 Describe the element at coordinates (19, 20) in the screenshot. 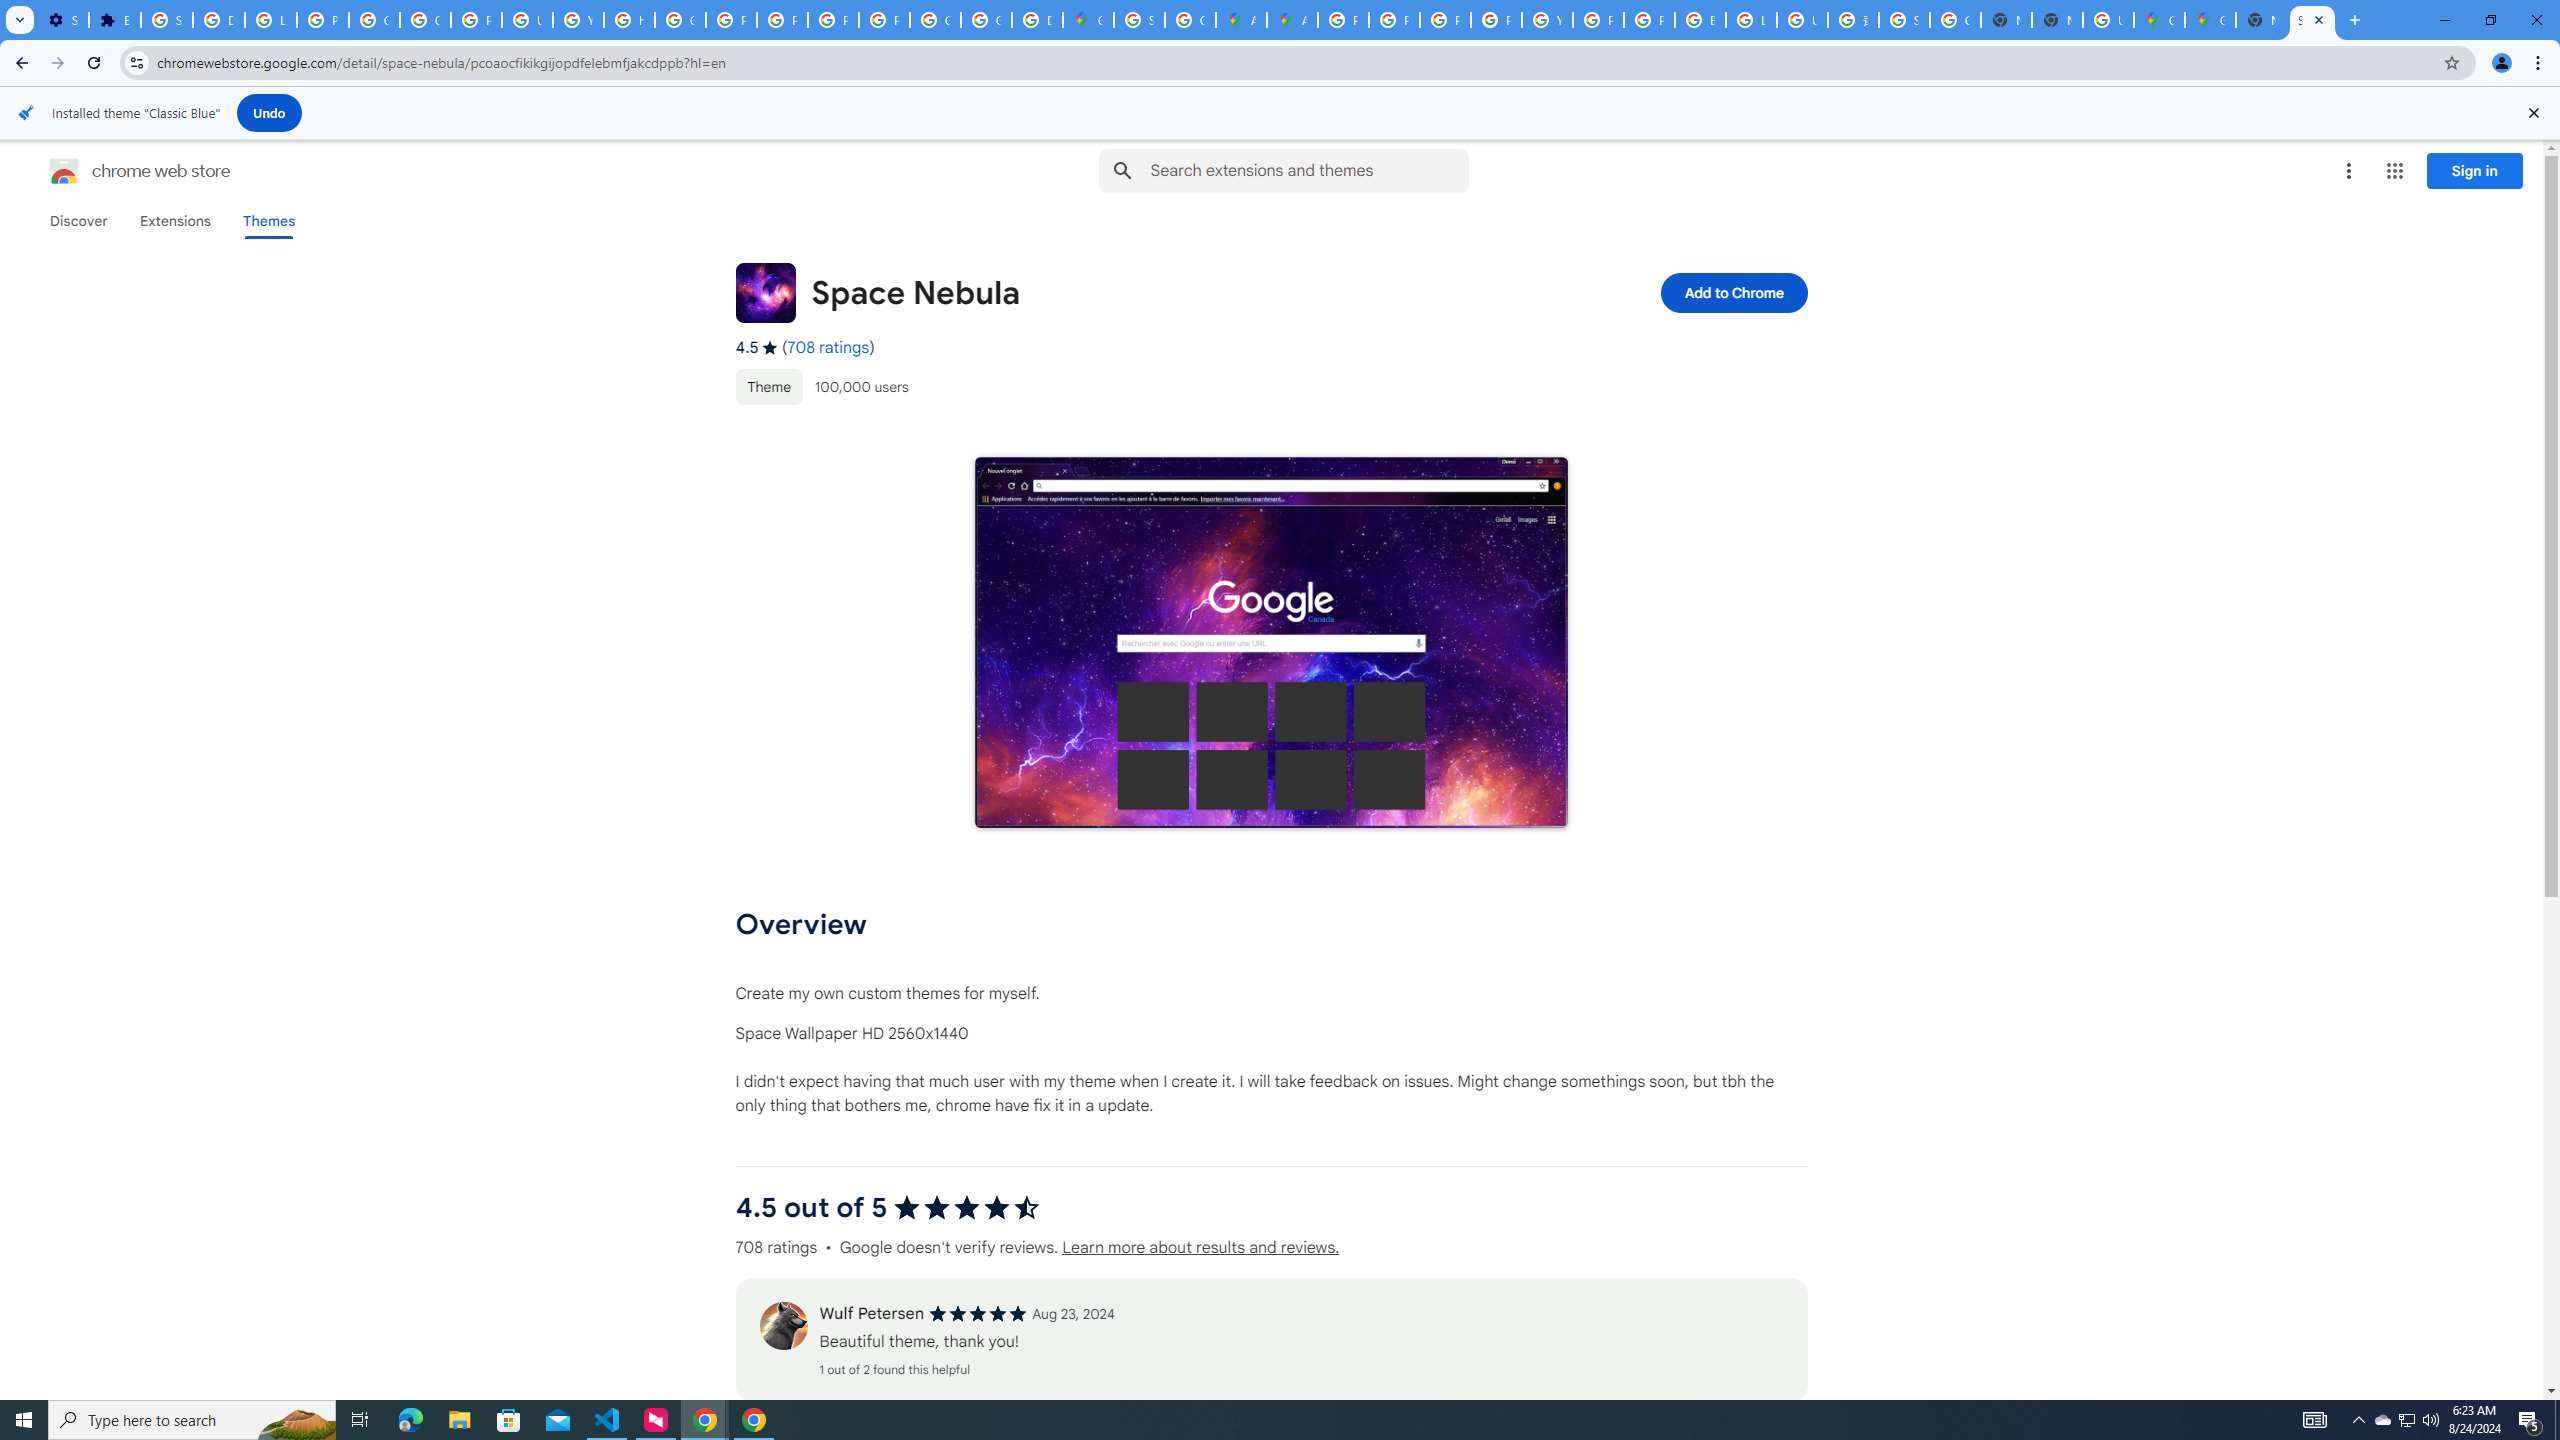

I see `Search tabs` at that location.